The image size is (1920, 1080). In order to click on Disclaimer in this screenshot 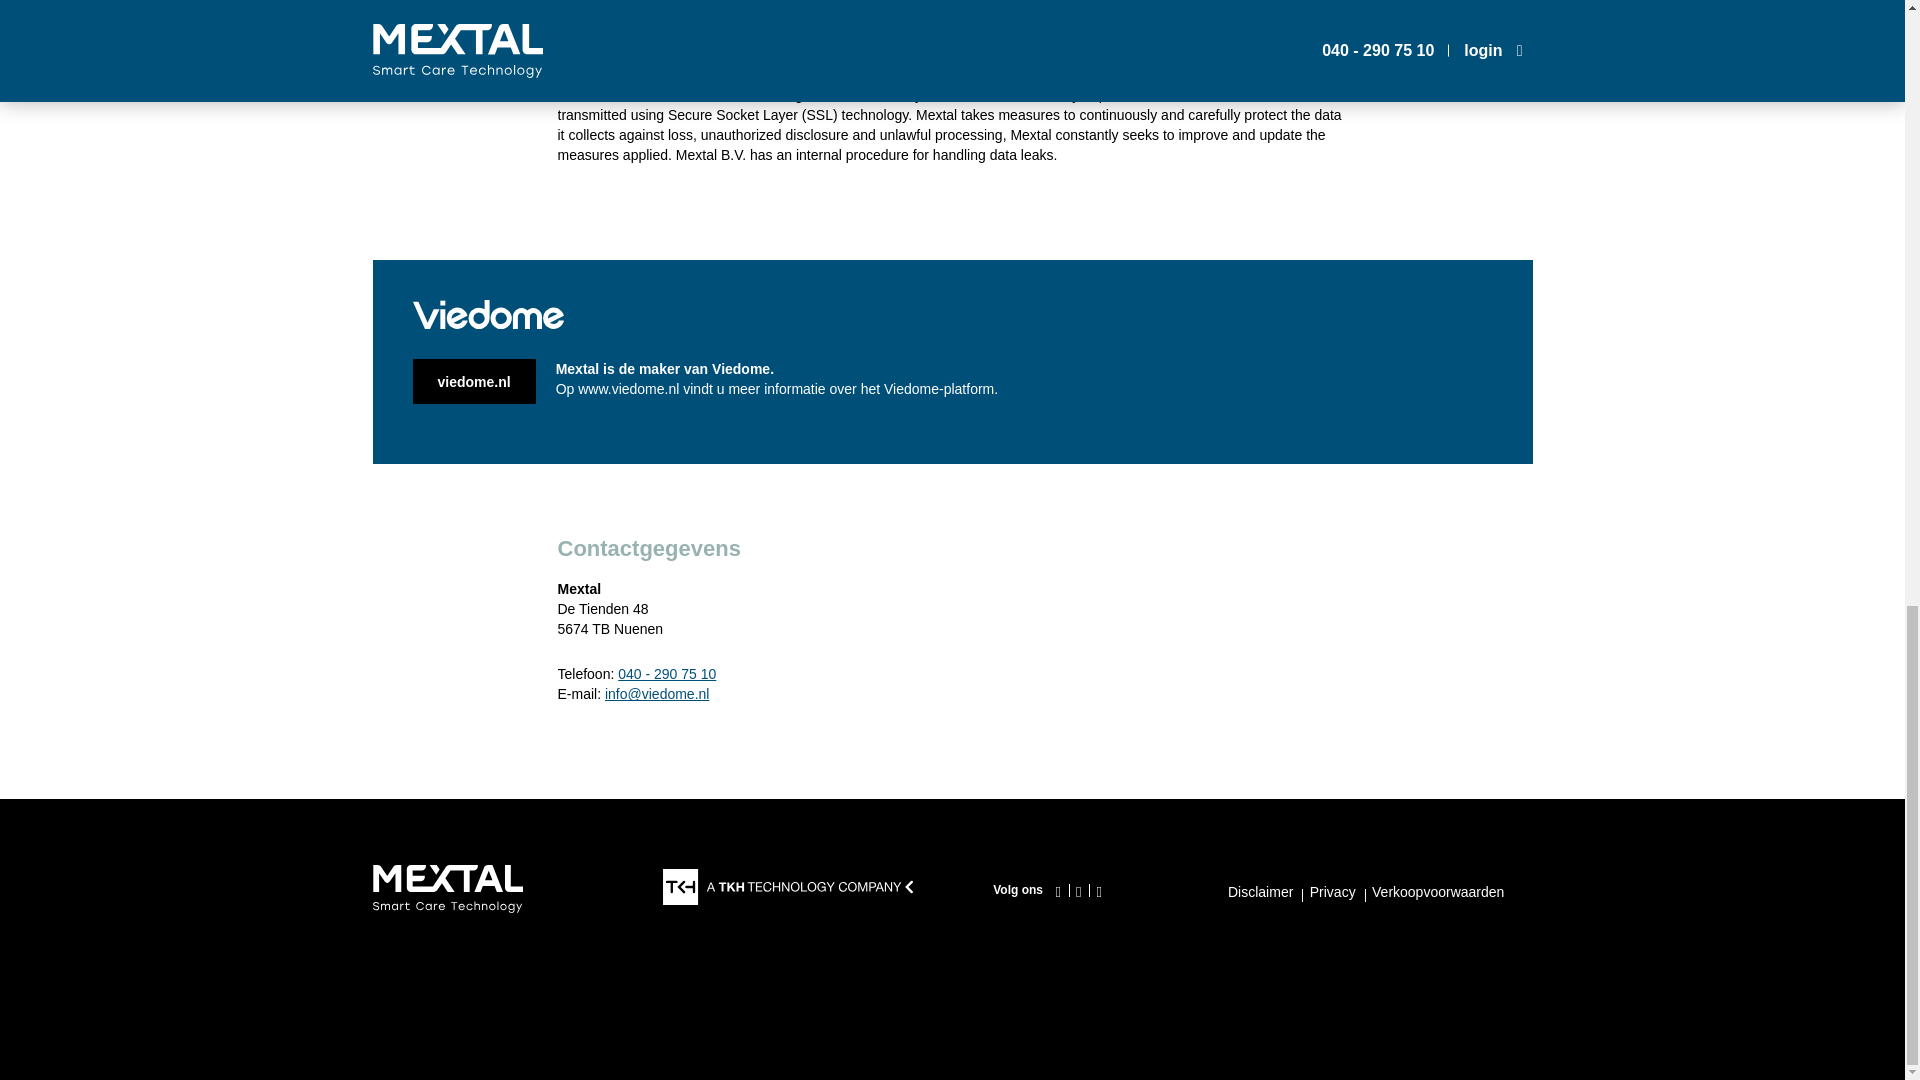, I will do `click(1262, 892)`.